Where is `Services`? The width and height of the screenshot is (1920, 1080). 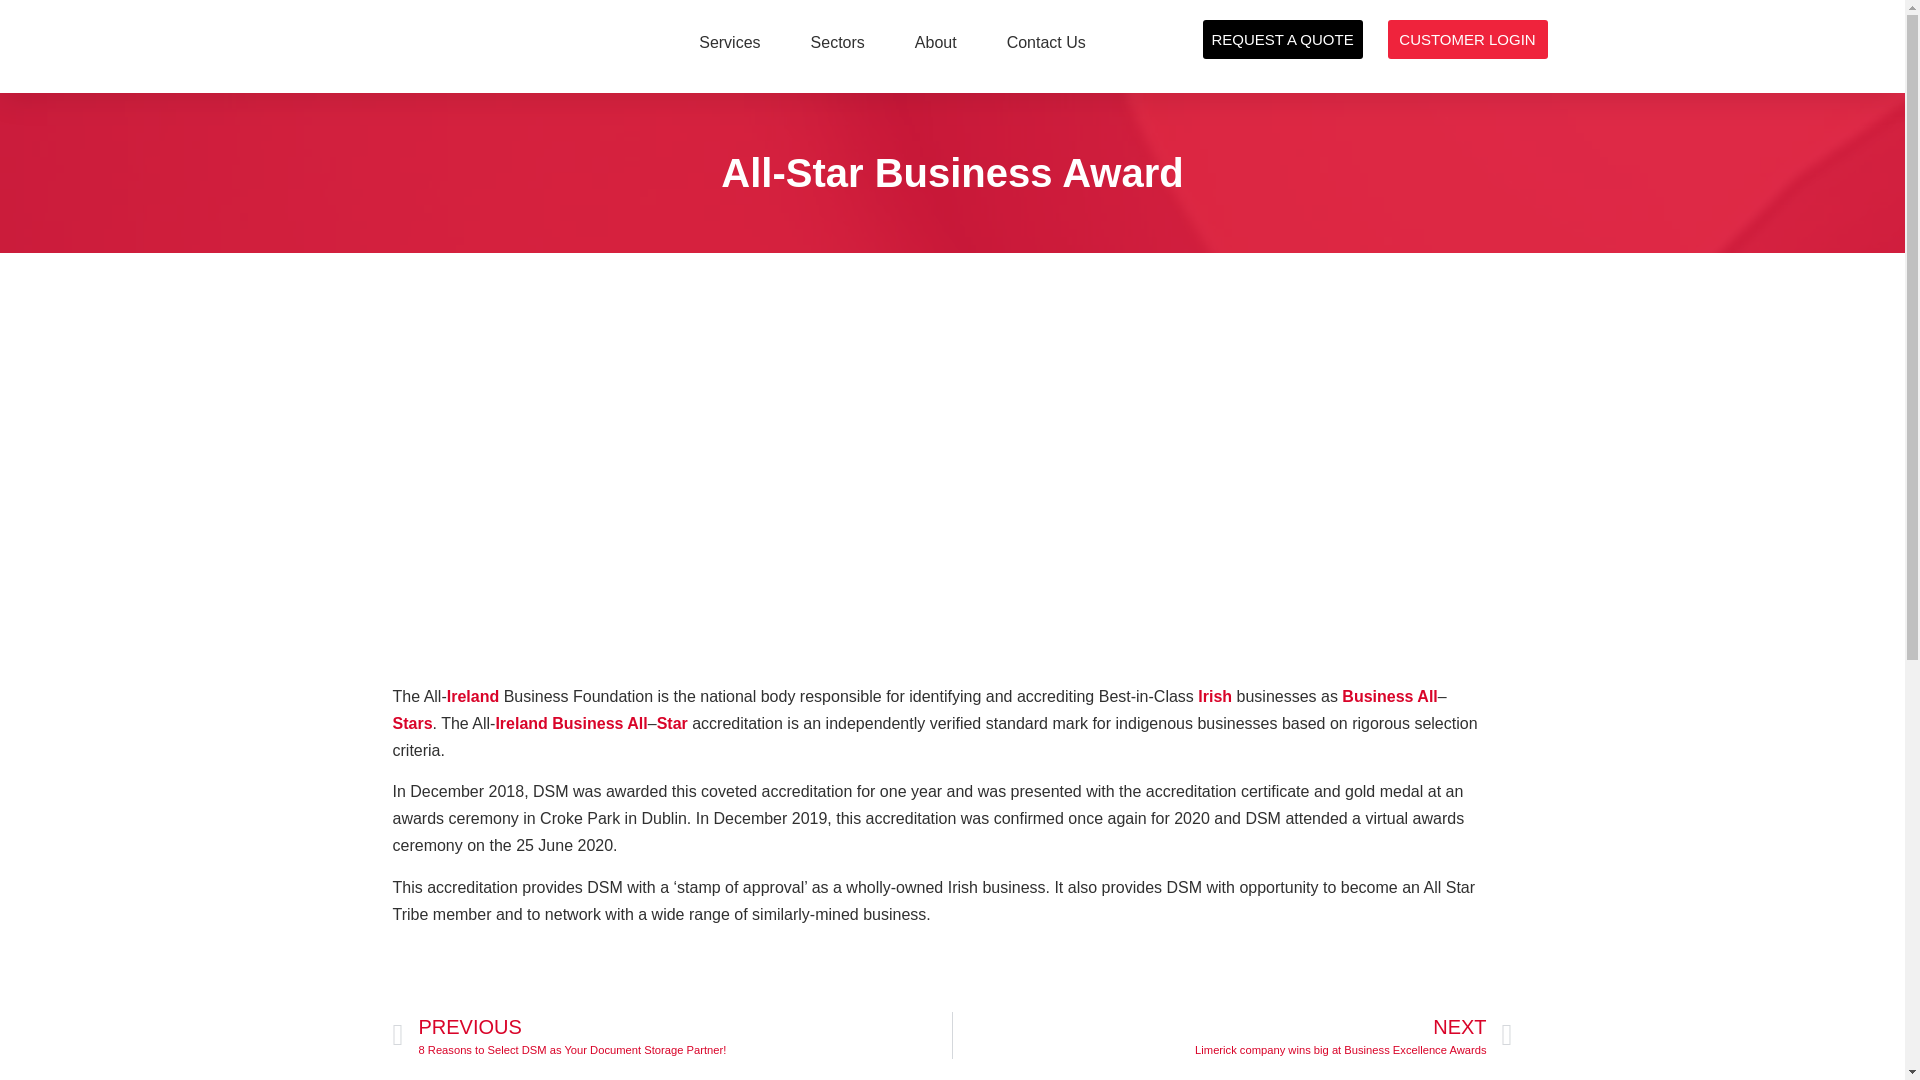 Services is located at coordinates (729, 42).